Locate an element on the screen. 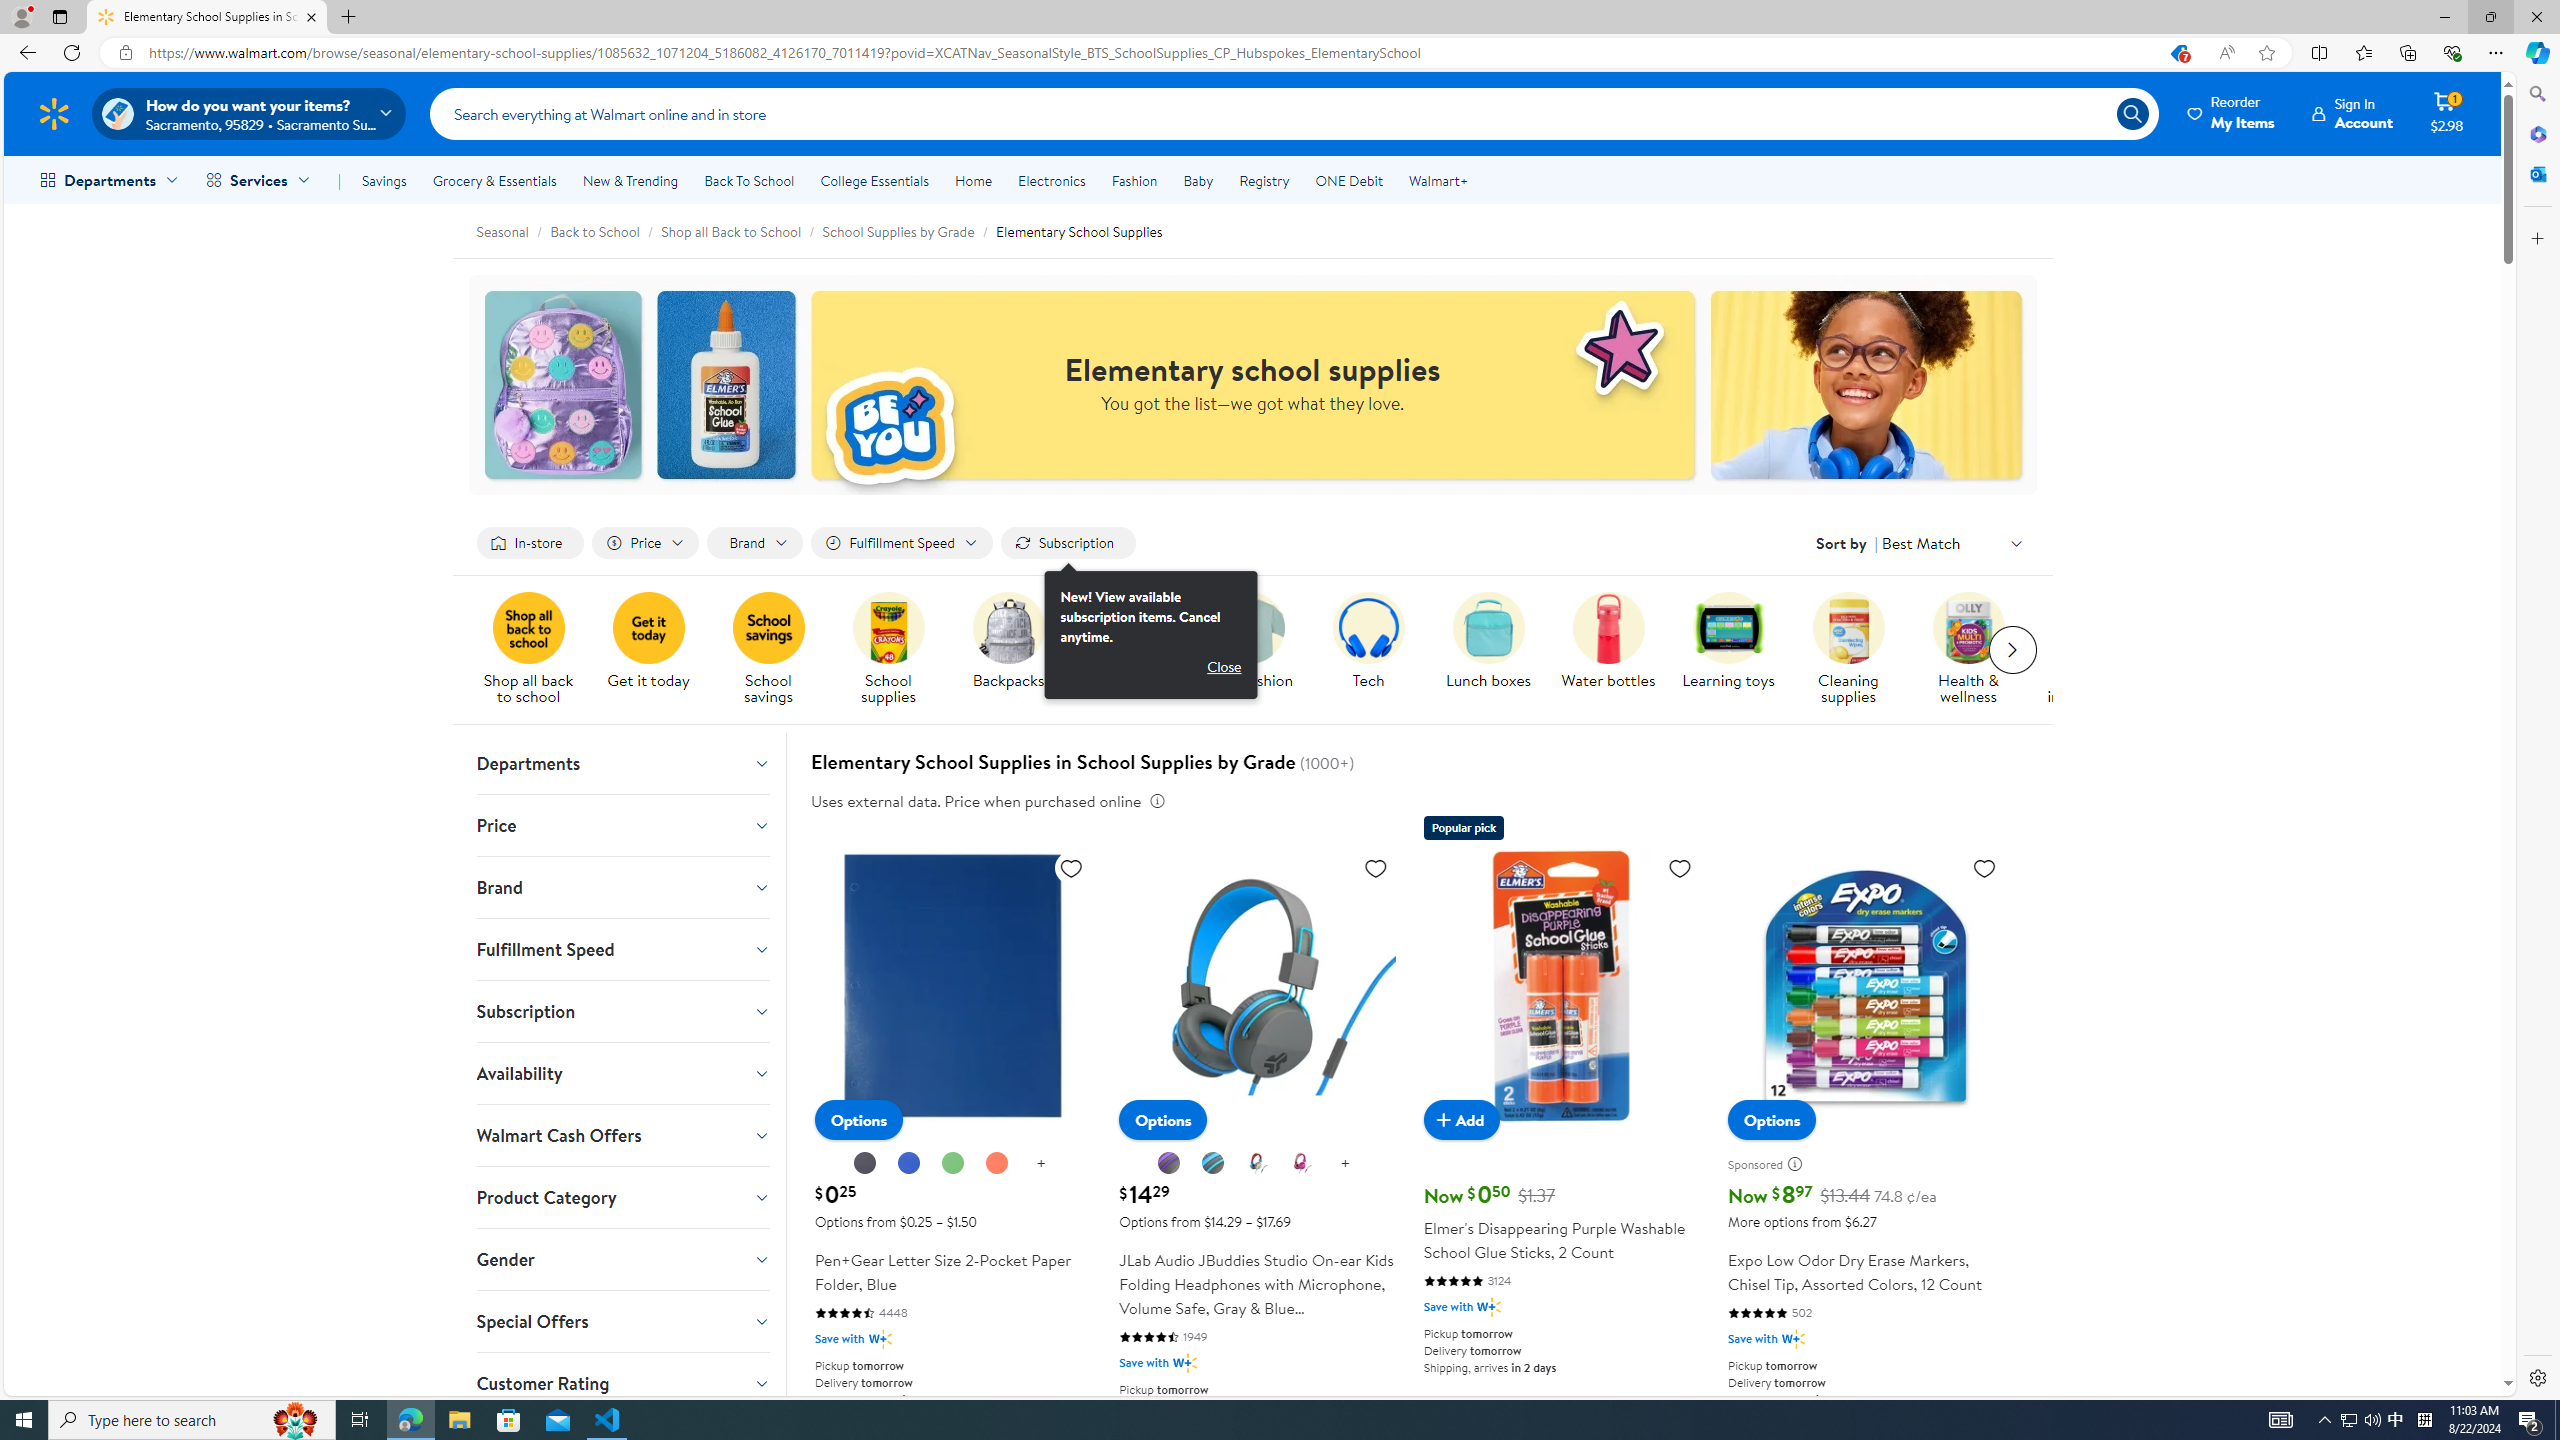 Image resolution: width=2560 pixels, height=1440 pixels. Shop all back to school is located at coordinates (536, 650).